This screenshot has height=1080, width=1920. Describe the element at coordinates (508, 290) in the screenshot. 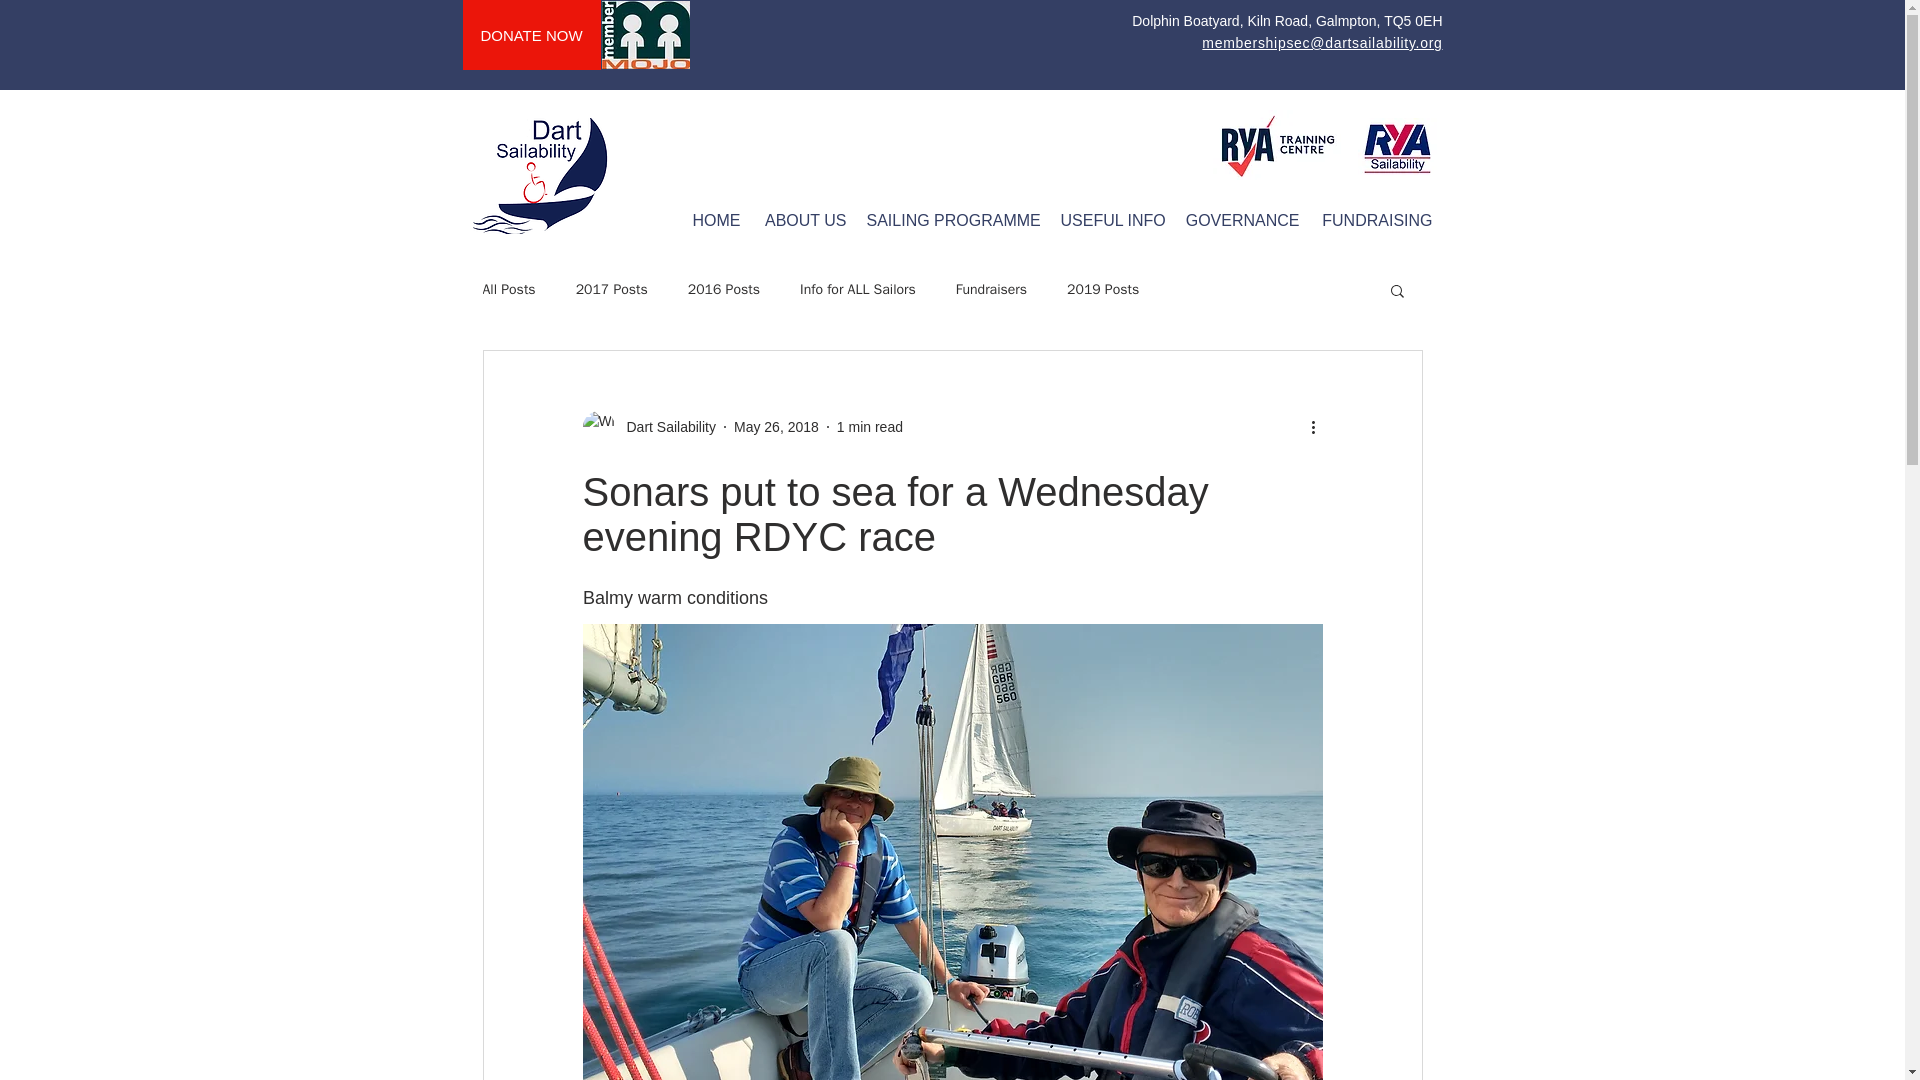

I see `All Posts` at that location.